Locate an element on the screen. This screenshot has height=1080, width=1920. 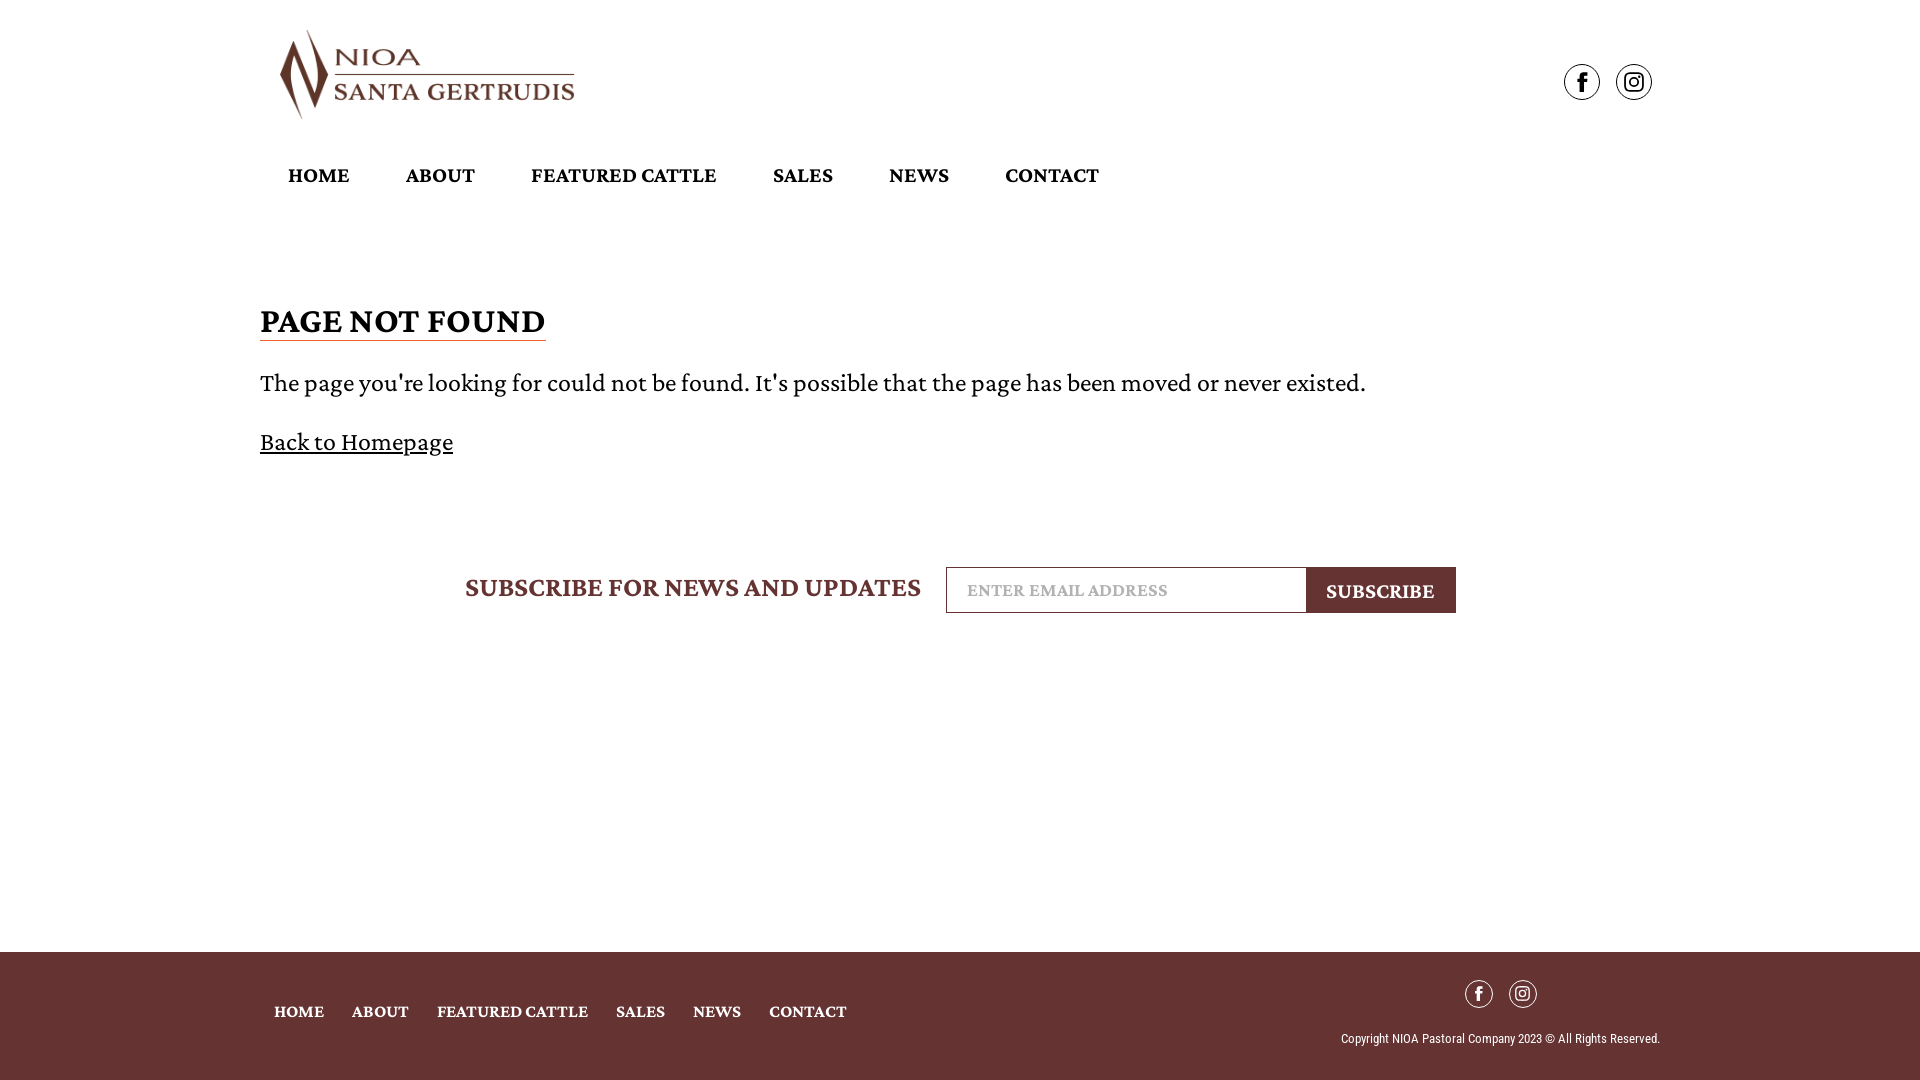
NEWS is located at coordinates (919, 176).